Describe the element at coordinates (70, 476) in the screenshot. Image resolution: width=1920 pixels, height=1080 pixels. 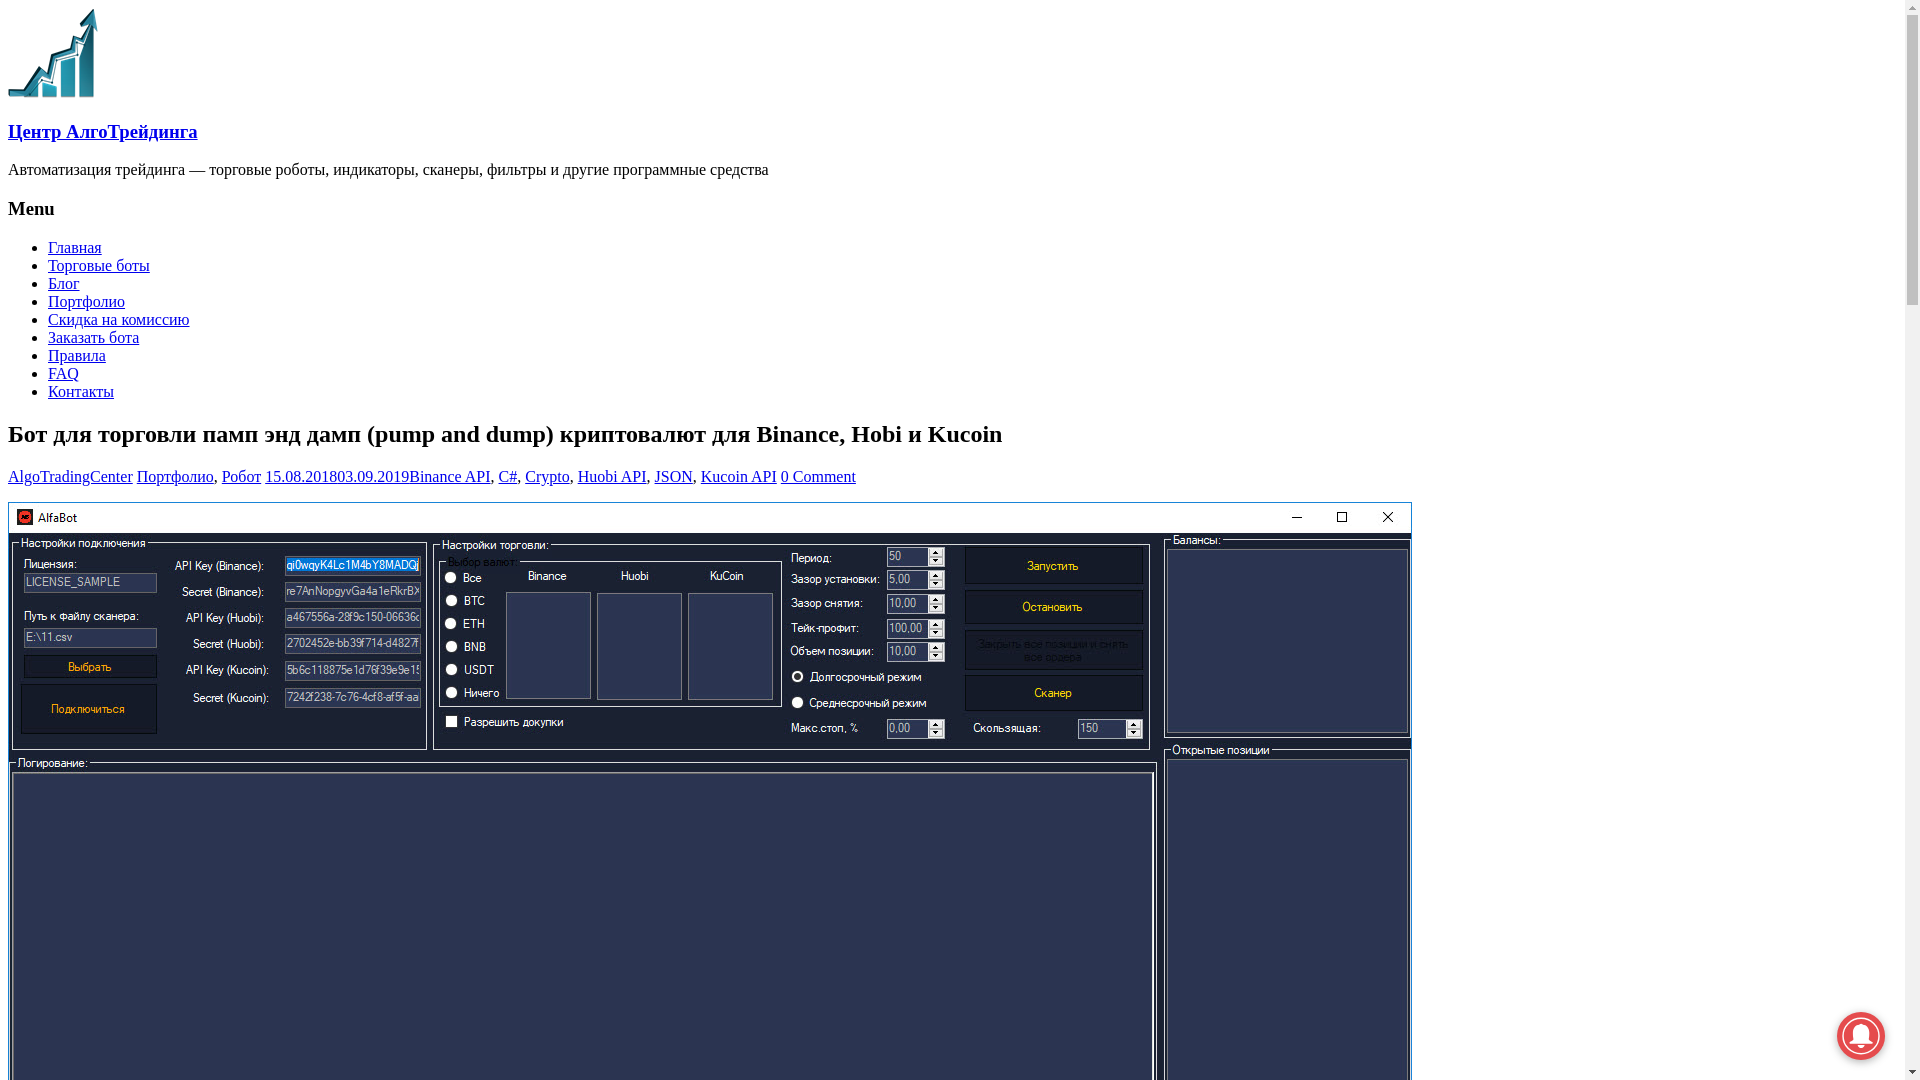
I see `AlgoTradingCenter` at that location.